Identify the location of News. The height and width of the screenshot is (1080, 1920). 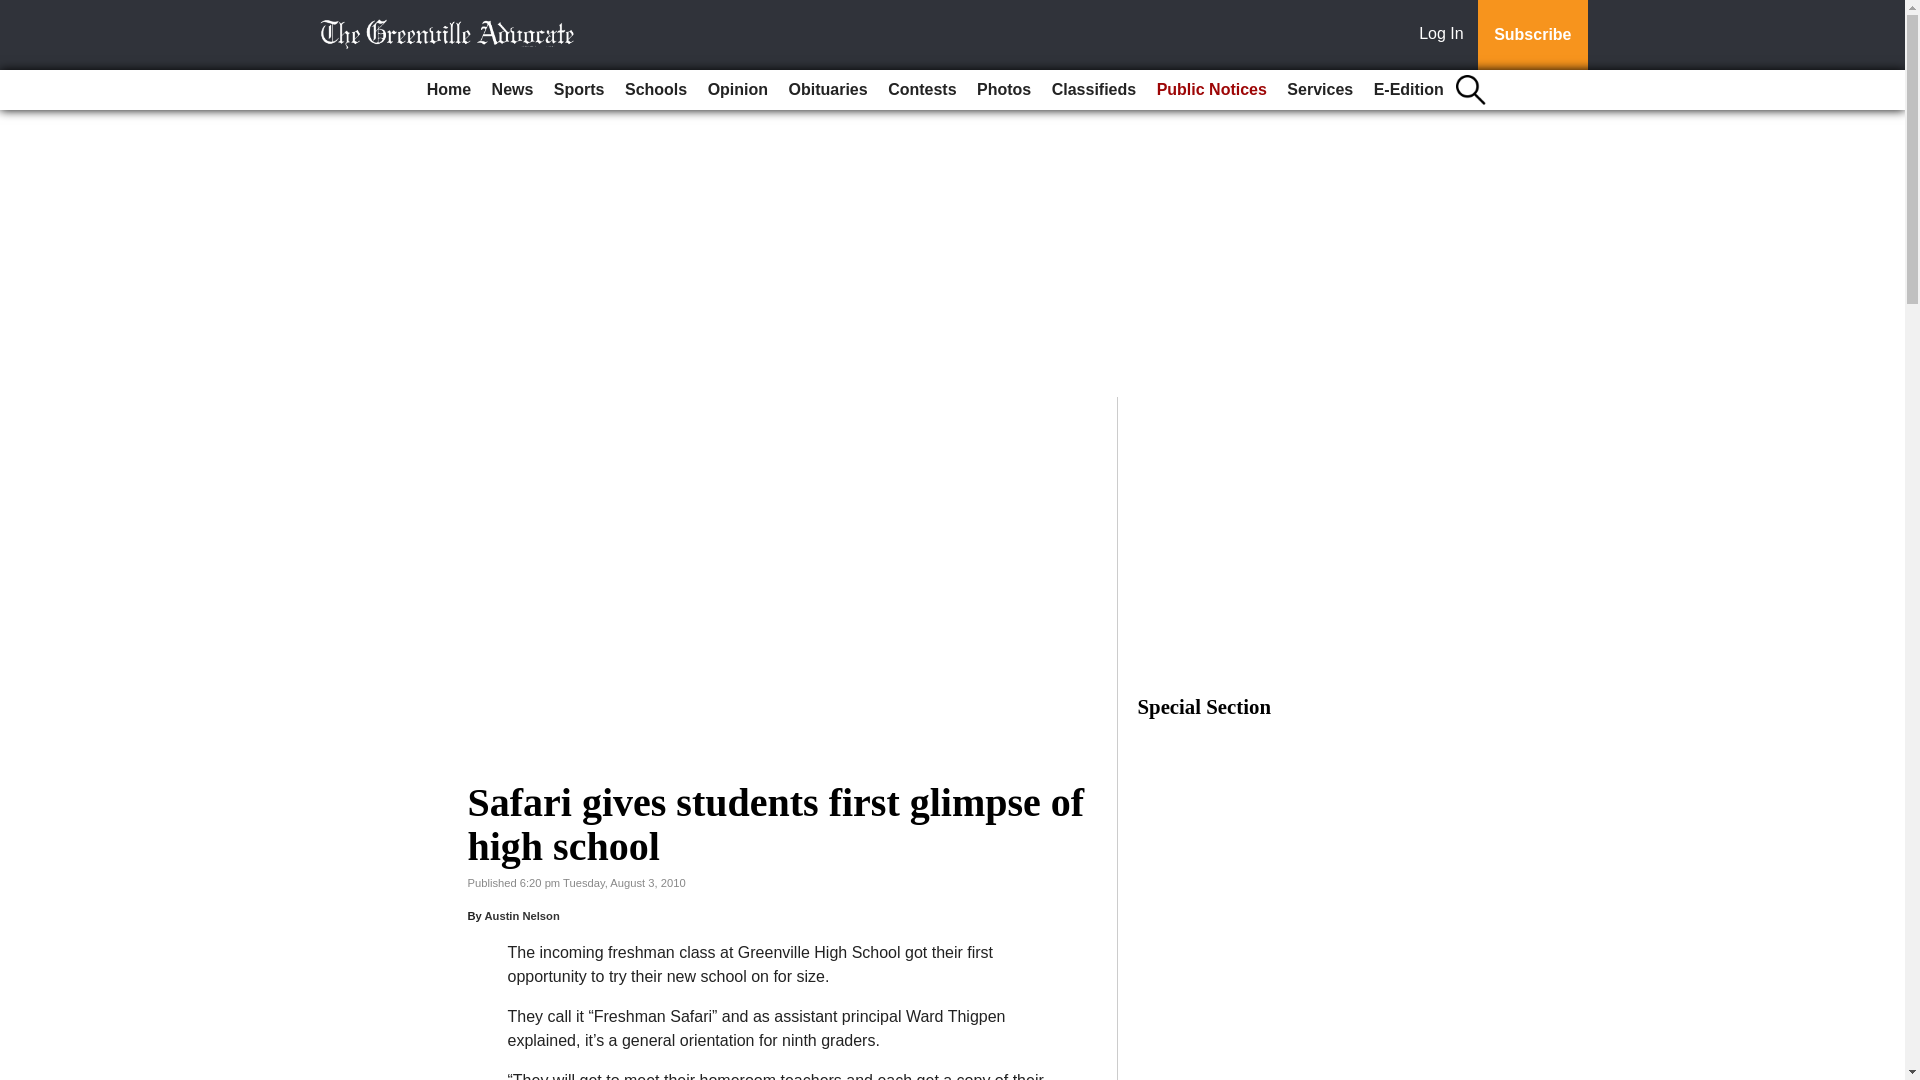
(512, 90).